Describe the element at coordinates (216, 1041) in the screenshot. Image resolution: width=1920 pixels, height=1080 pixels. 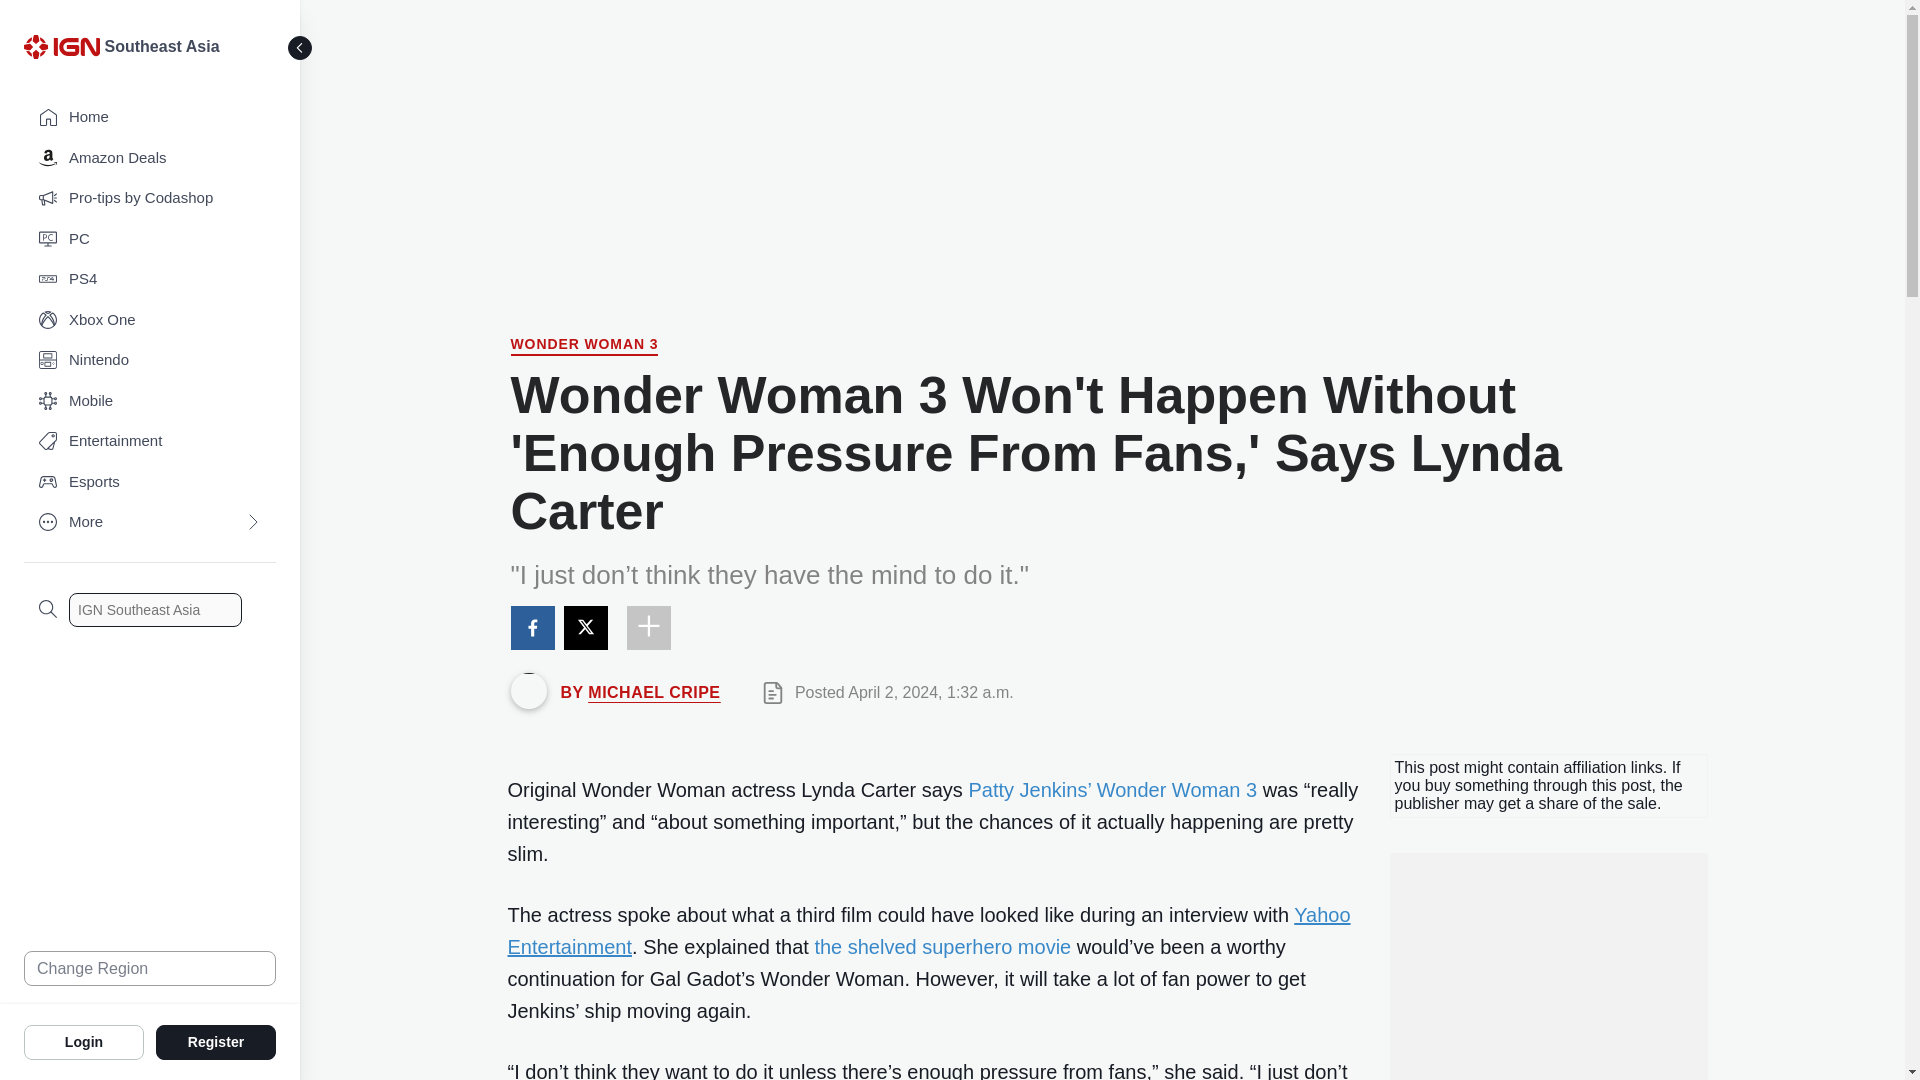
I see `Register` at that location.